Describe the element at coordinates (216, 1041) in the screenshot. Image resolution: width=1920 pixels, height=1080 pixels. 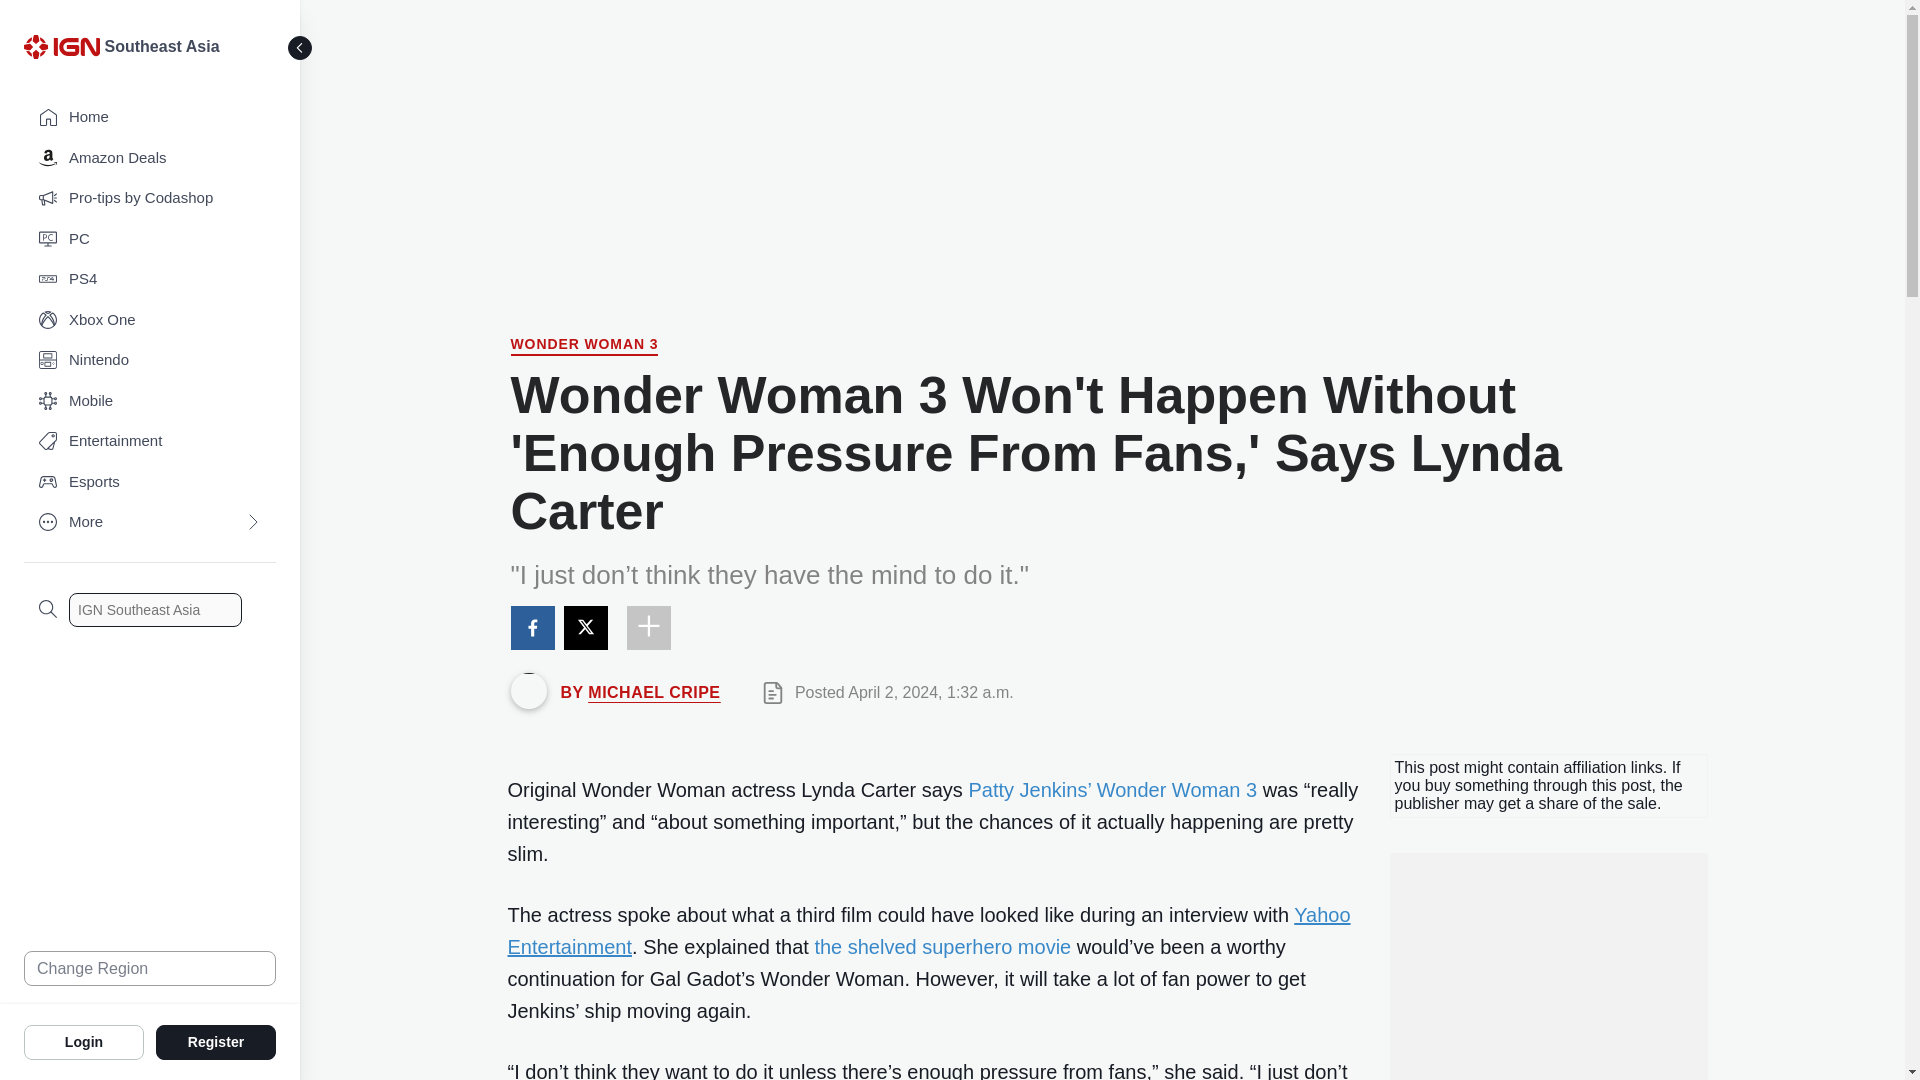
I see `Register` at that location.